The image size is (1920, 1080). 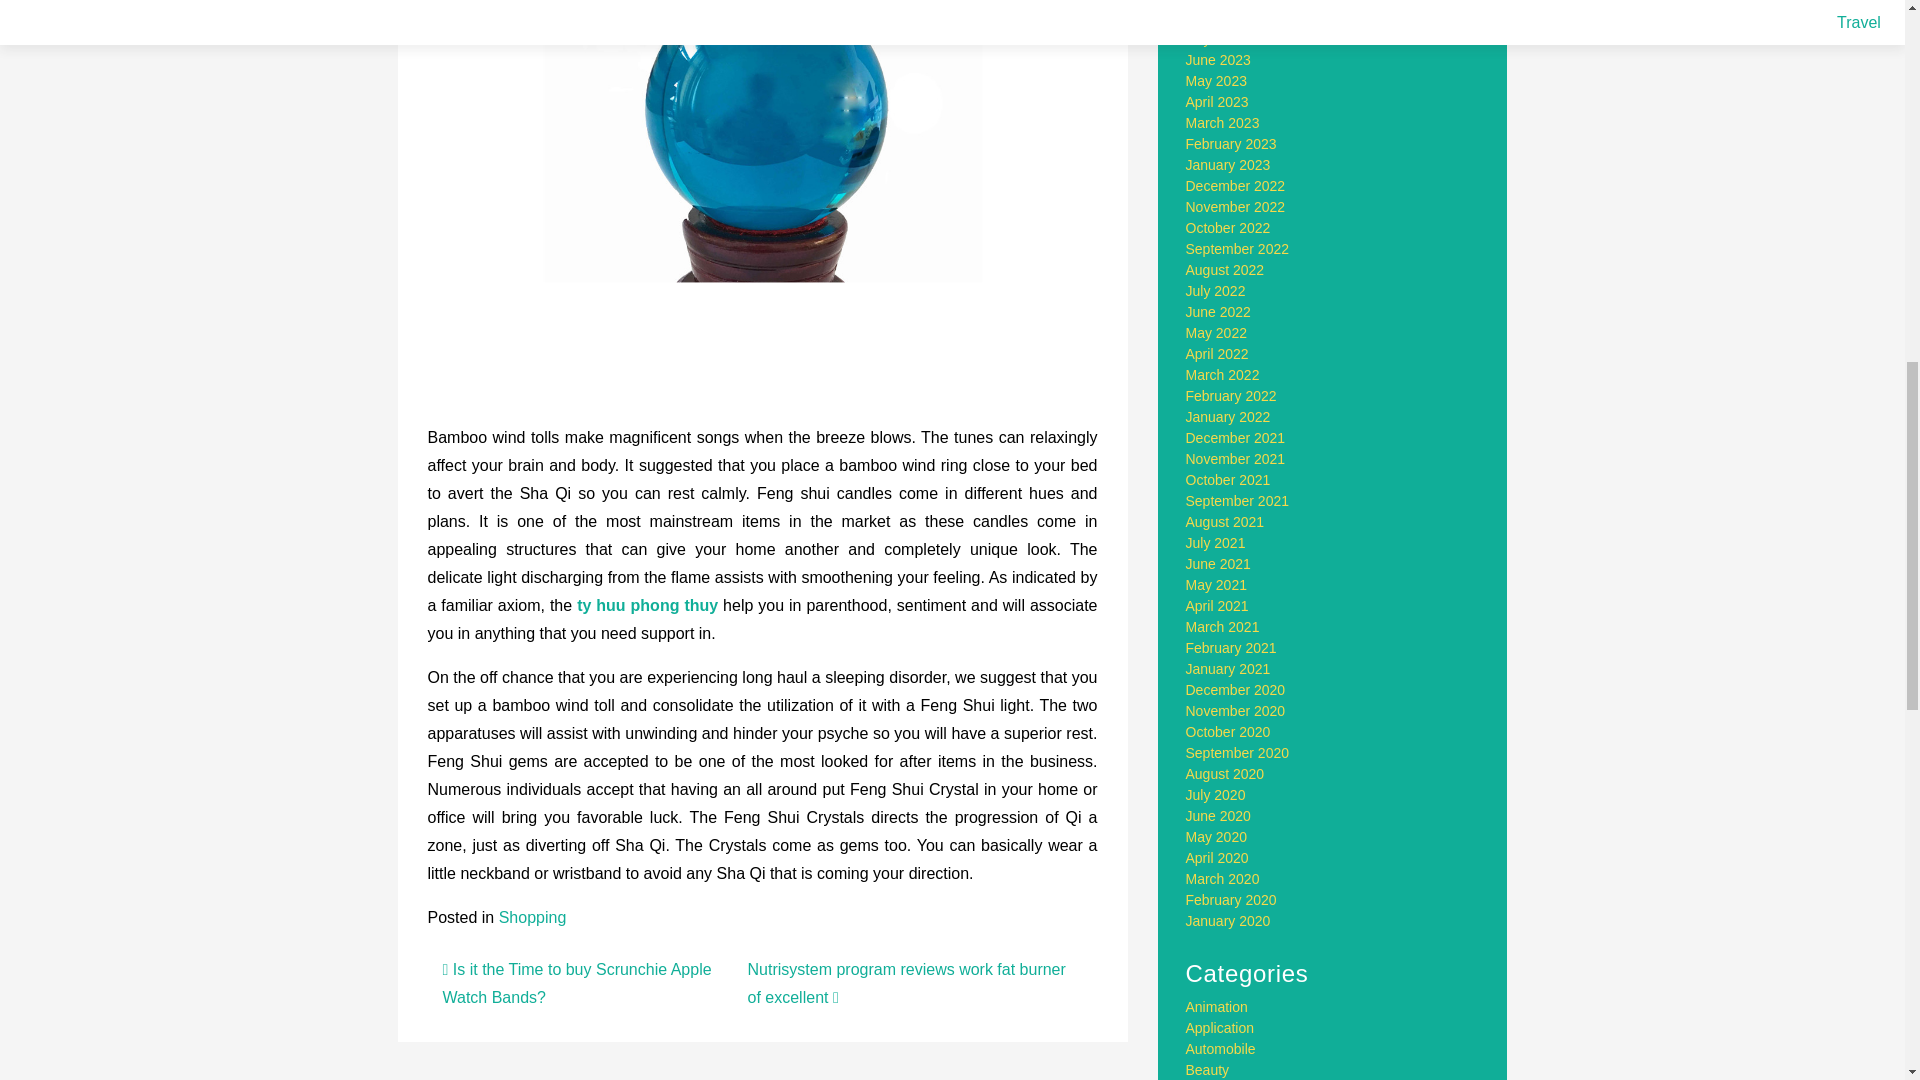 What do you see at coordinates (1238, 248) in the screenshot?
I see `September 2022` at bounding box center [1238, 248].